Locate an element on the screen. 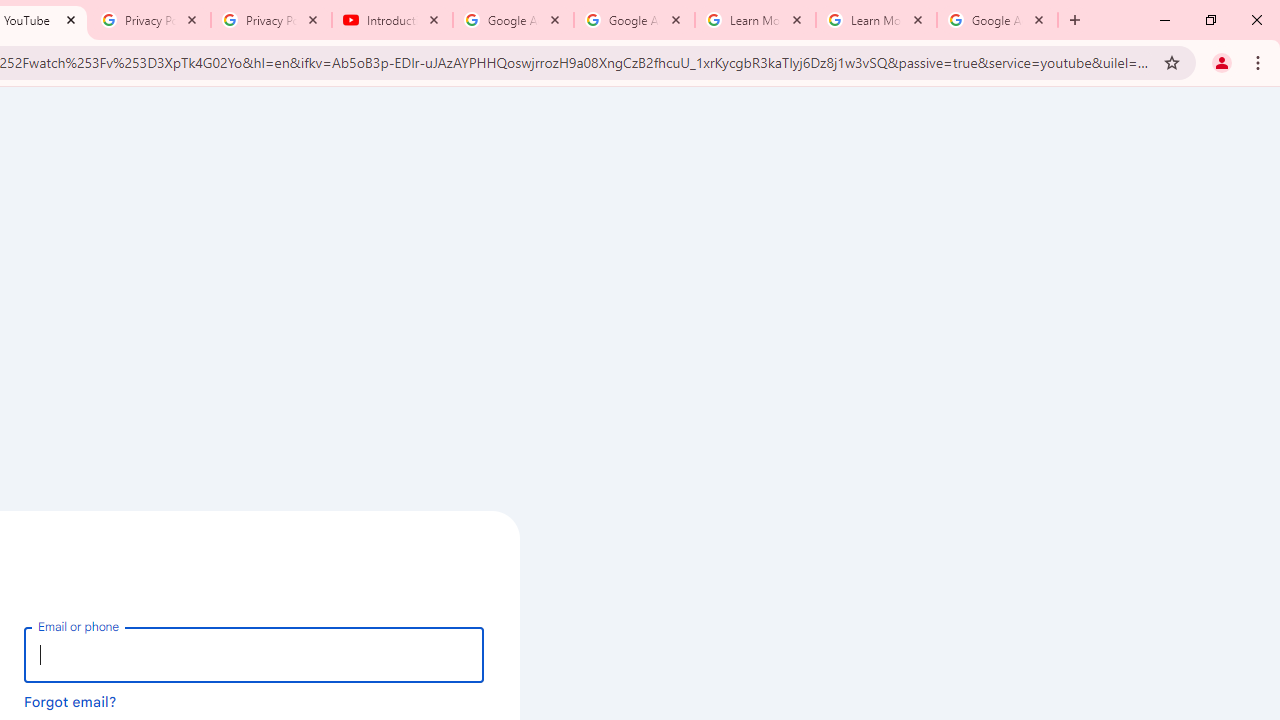 Image resolution: width=1280 pixels, height=720 pixels. Introduction | Google Privacy Policy - YouTube is located at coordinates (392, 20).